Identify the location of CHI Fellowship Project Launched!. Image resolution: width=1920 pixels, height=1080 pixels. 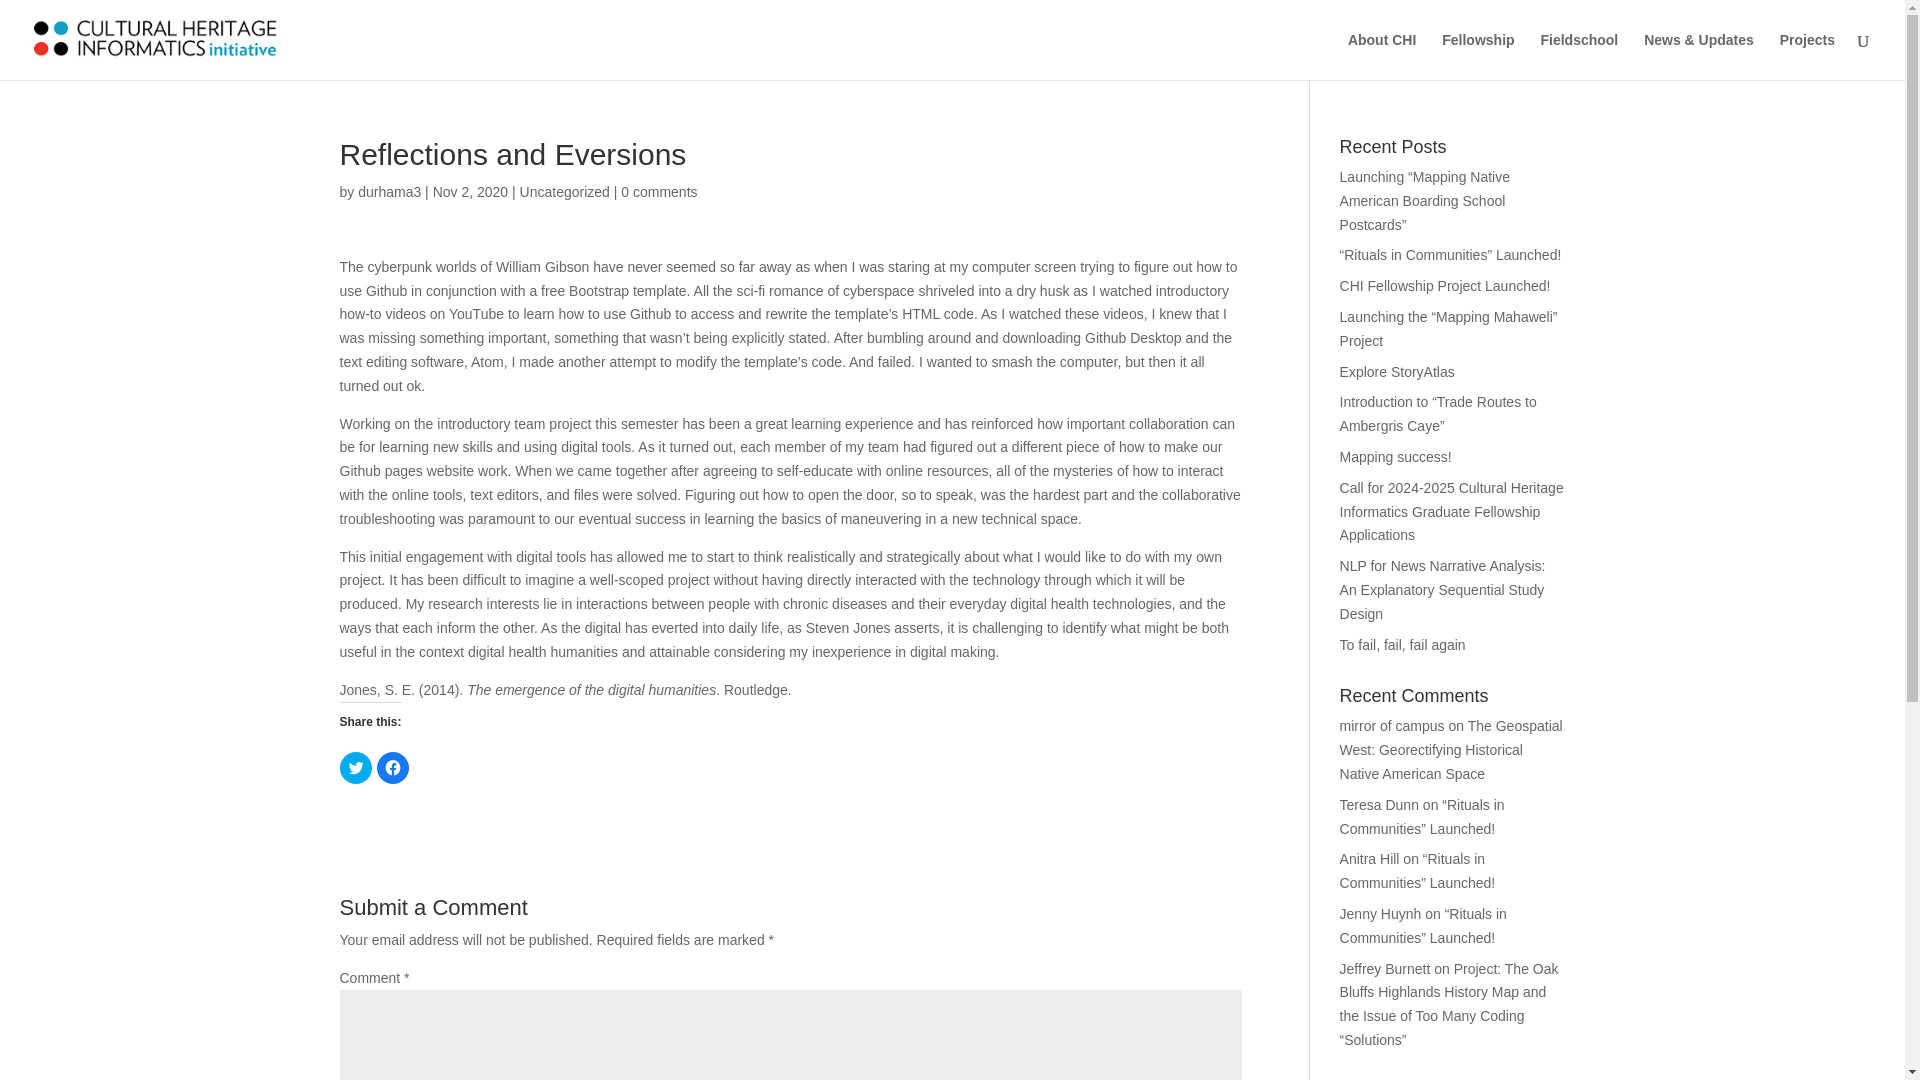
(1446, 285).